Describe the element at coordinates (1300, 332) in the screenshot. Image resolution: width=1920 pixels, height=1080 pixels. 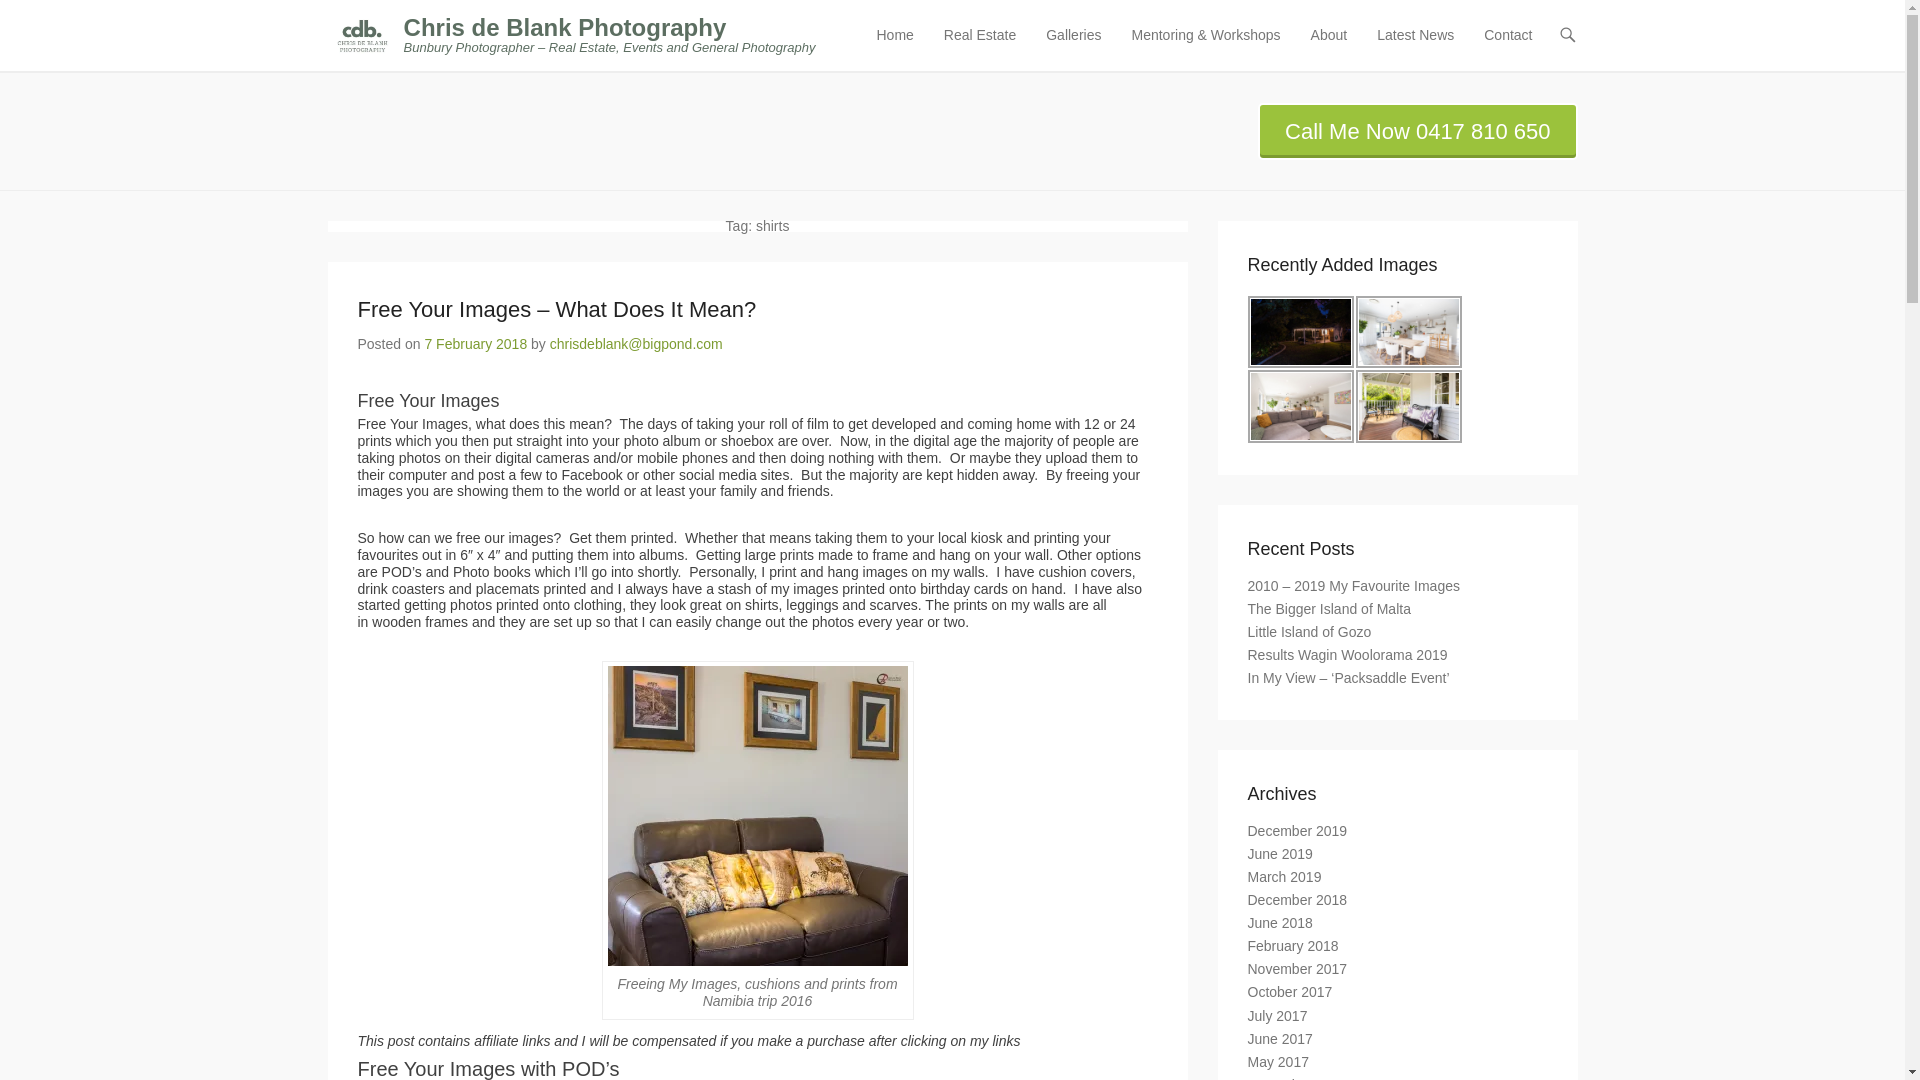
I see `46 Capel St Kirup 2nd` at that location.